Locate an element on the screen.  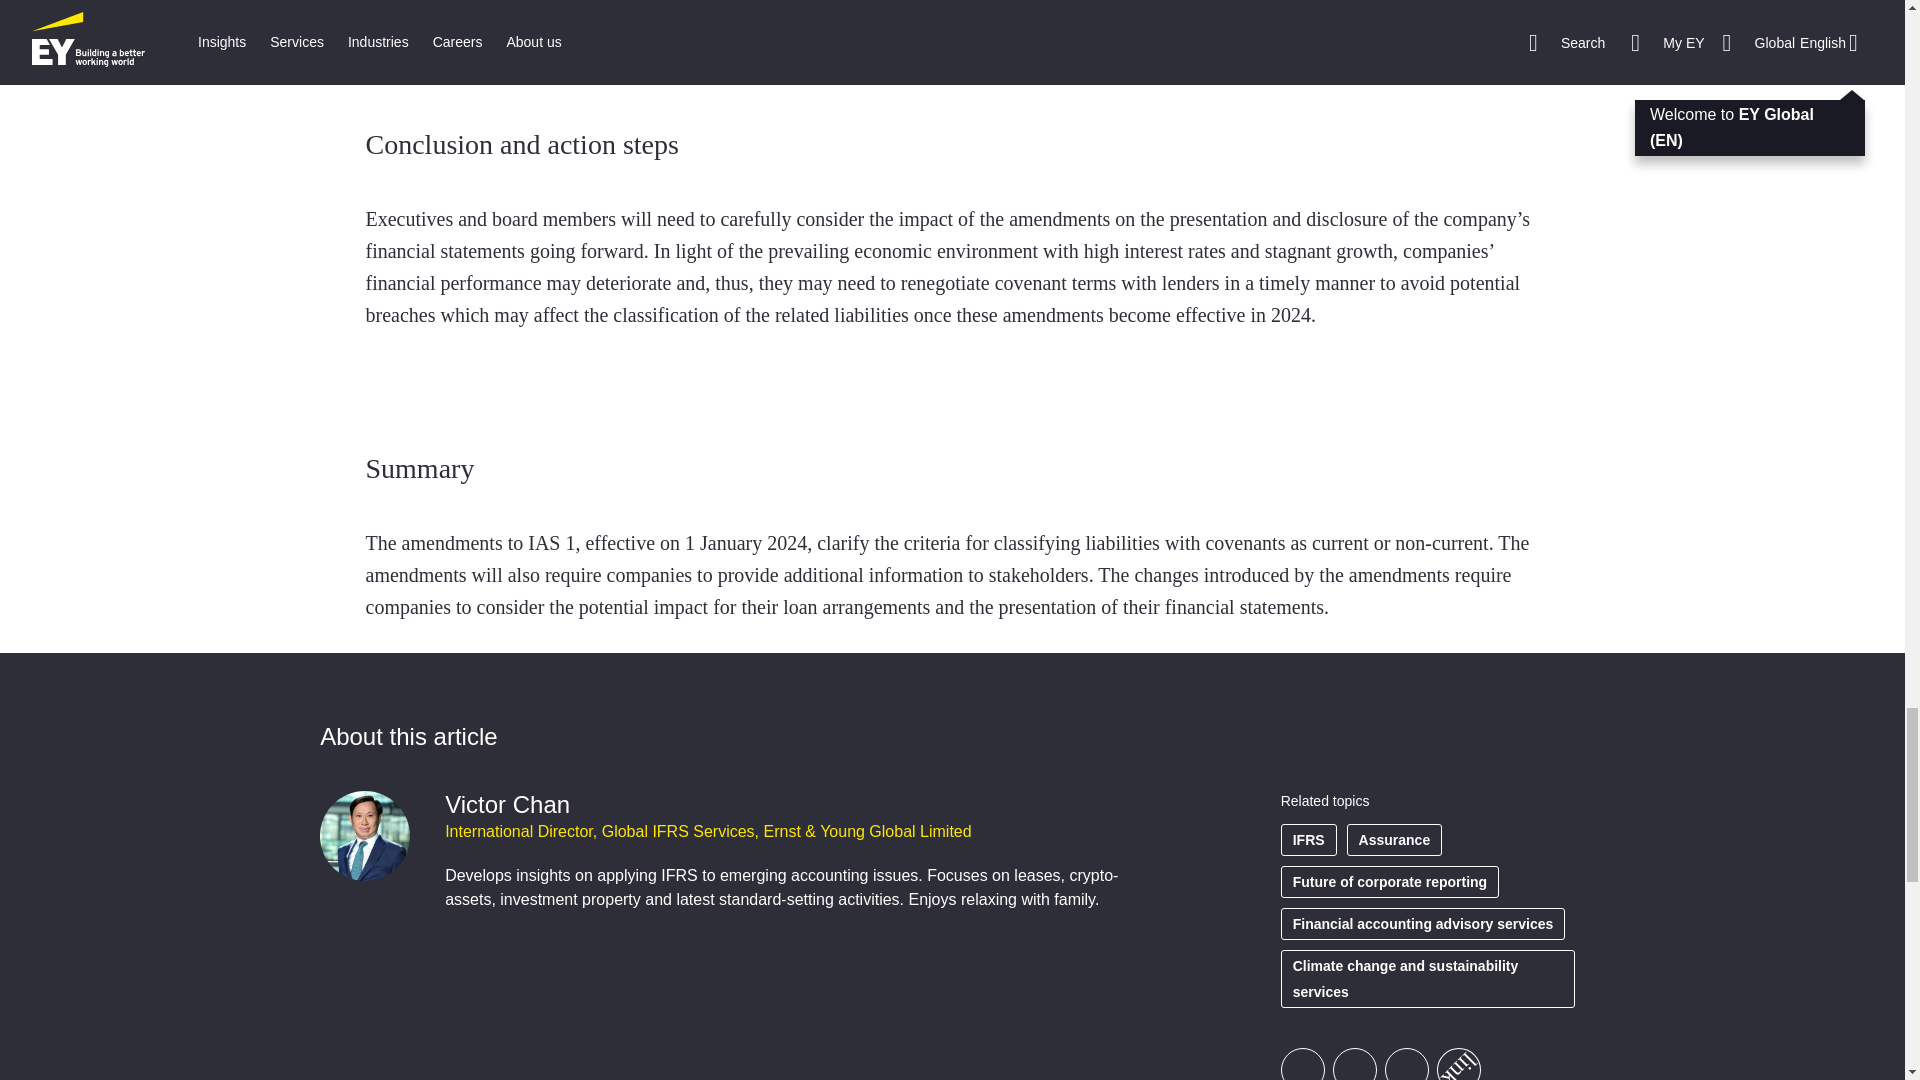
Twitter is located at coordinates (1354, 1064).